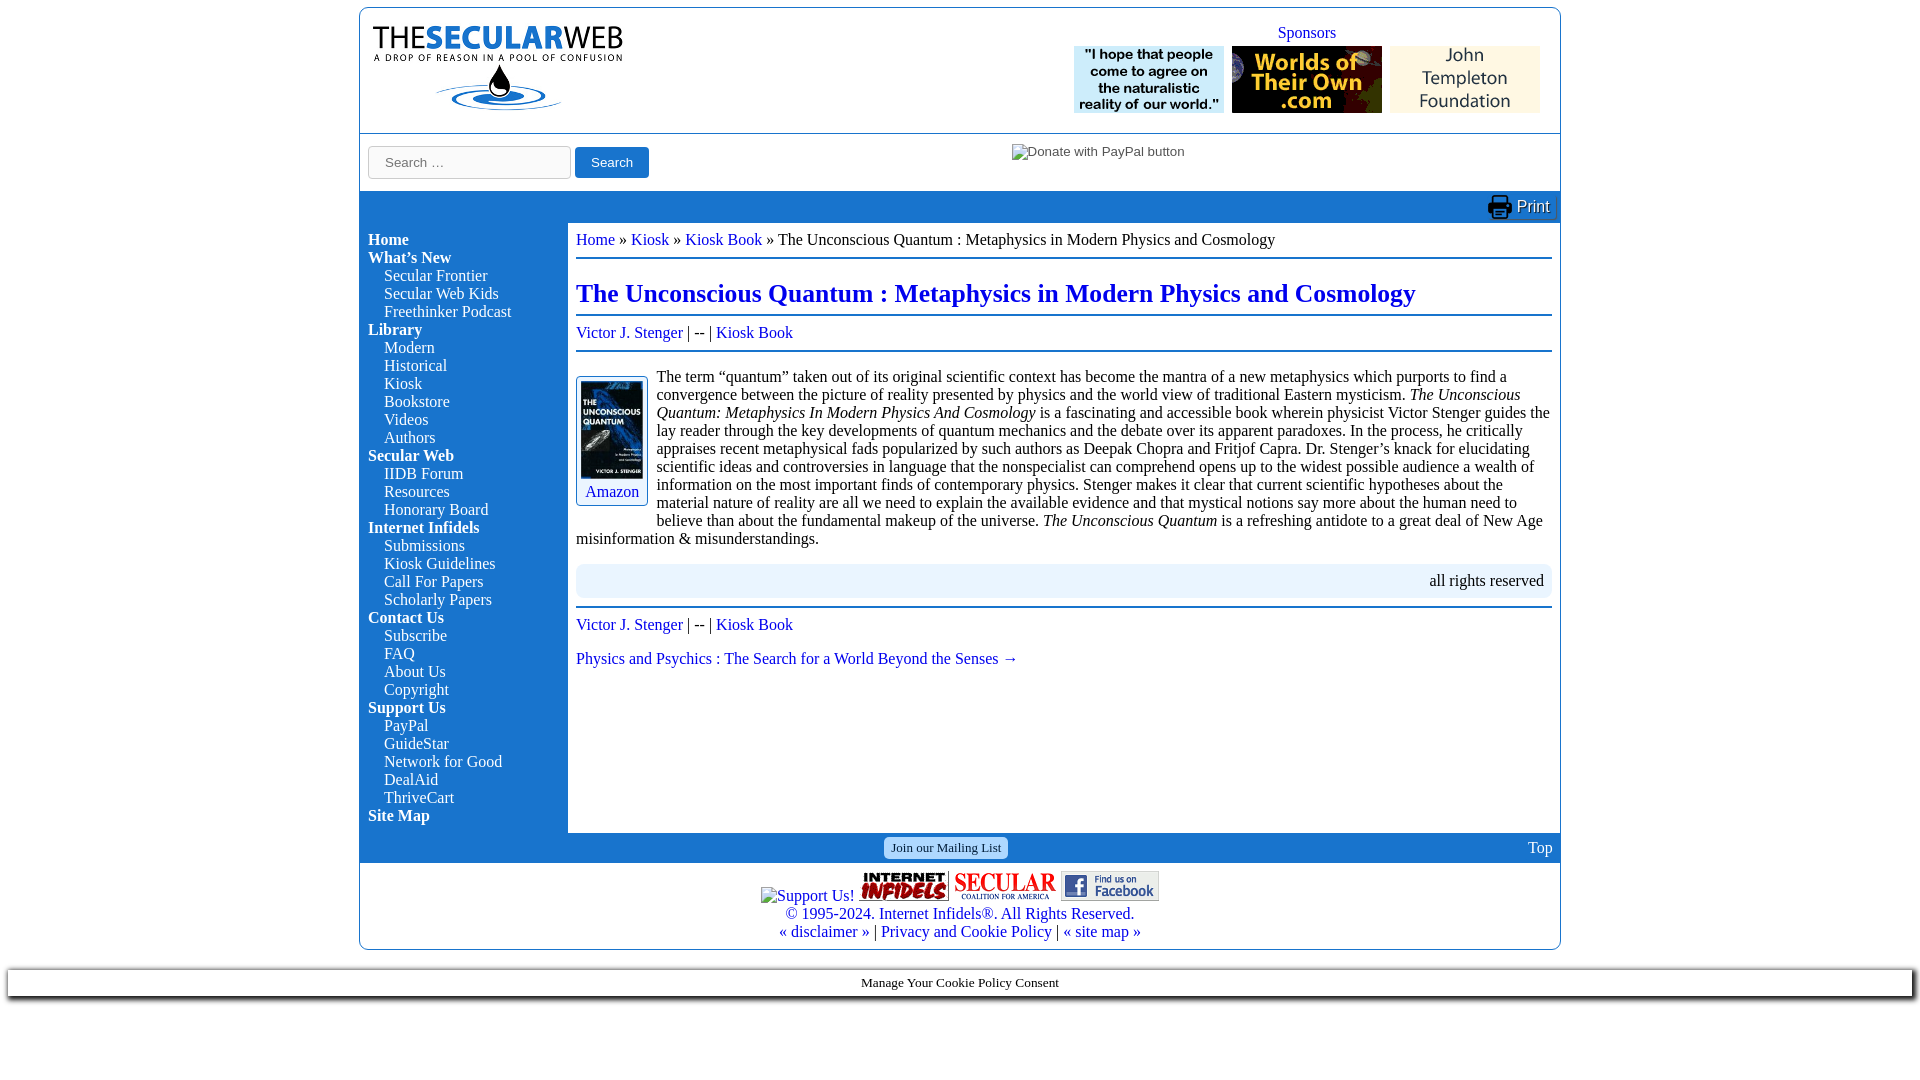  Describe the element at coordinates (414, 672) in the screenshot. I see `About Us` at that location.